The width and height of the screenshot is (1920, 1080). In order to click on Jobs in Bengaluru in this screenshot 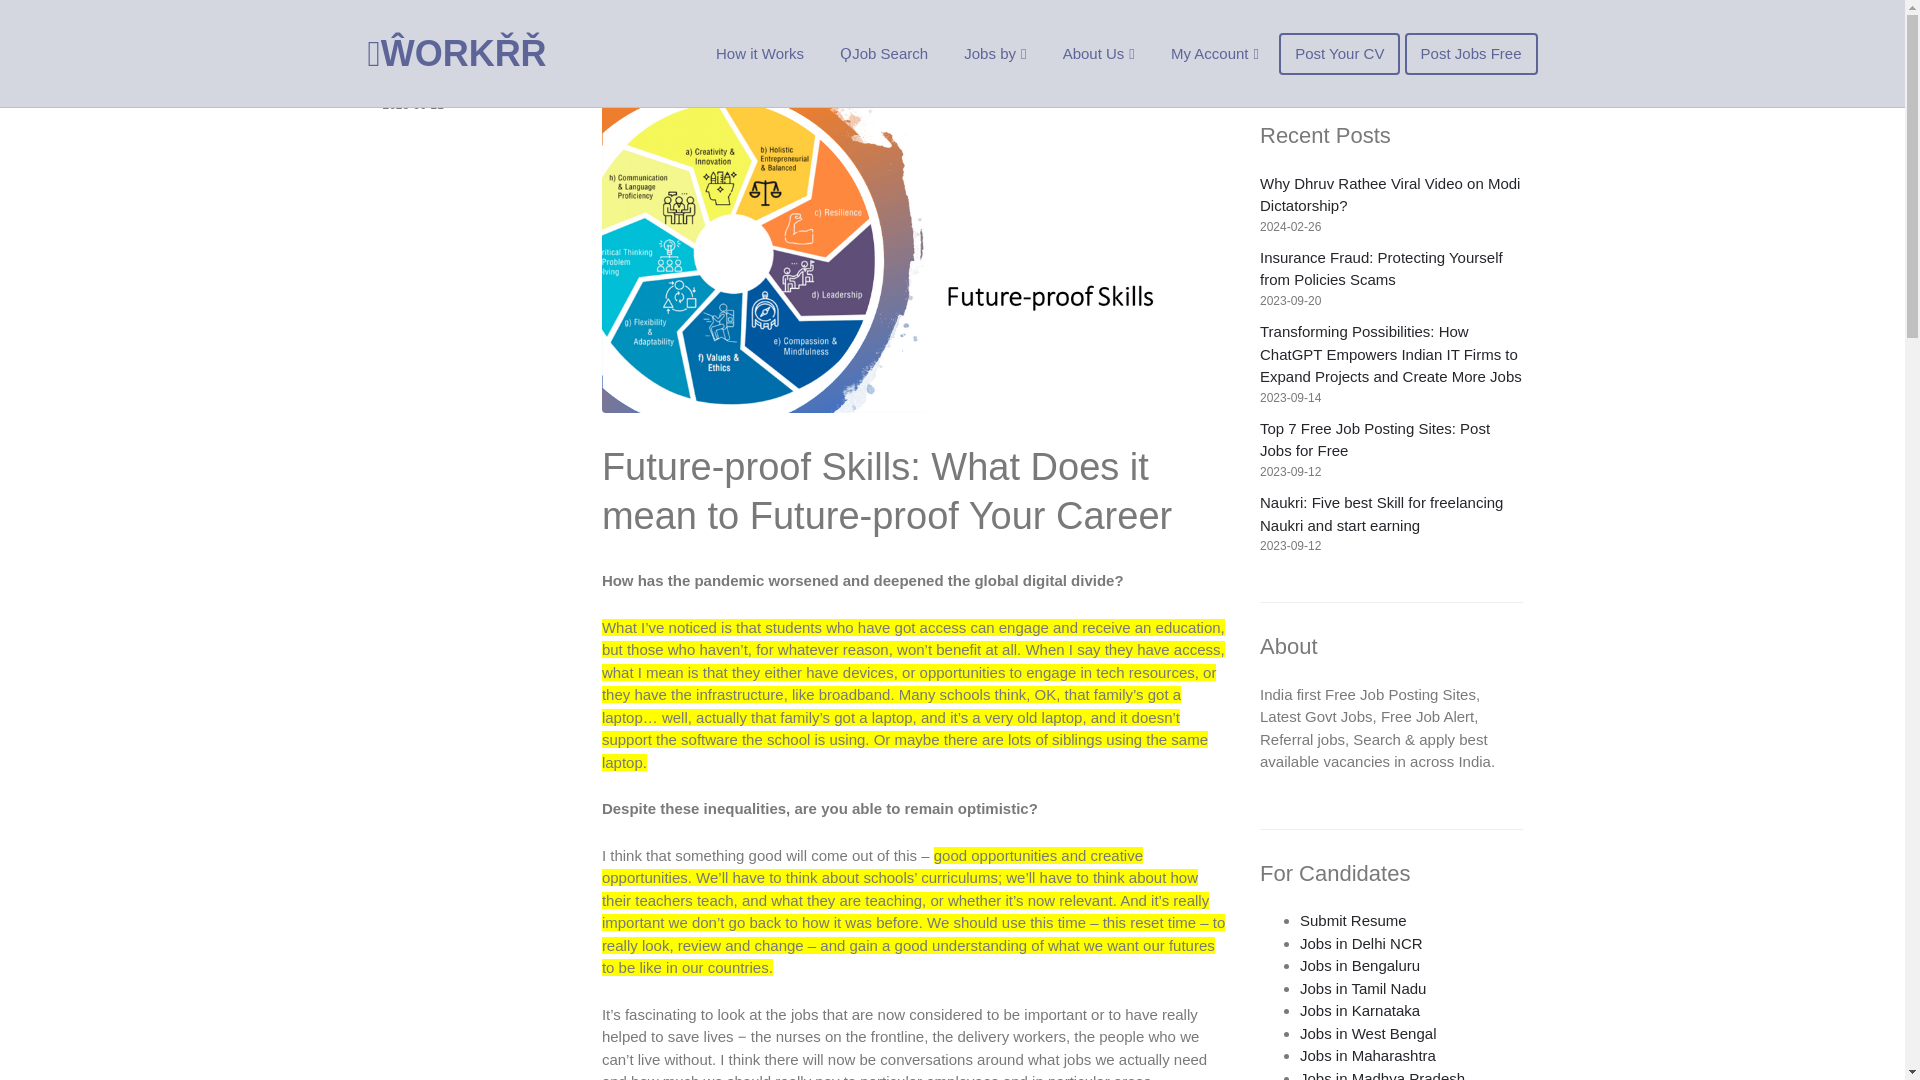, I will do `click(1360, 965)`.